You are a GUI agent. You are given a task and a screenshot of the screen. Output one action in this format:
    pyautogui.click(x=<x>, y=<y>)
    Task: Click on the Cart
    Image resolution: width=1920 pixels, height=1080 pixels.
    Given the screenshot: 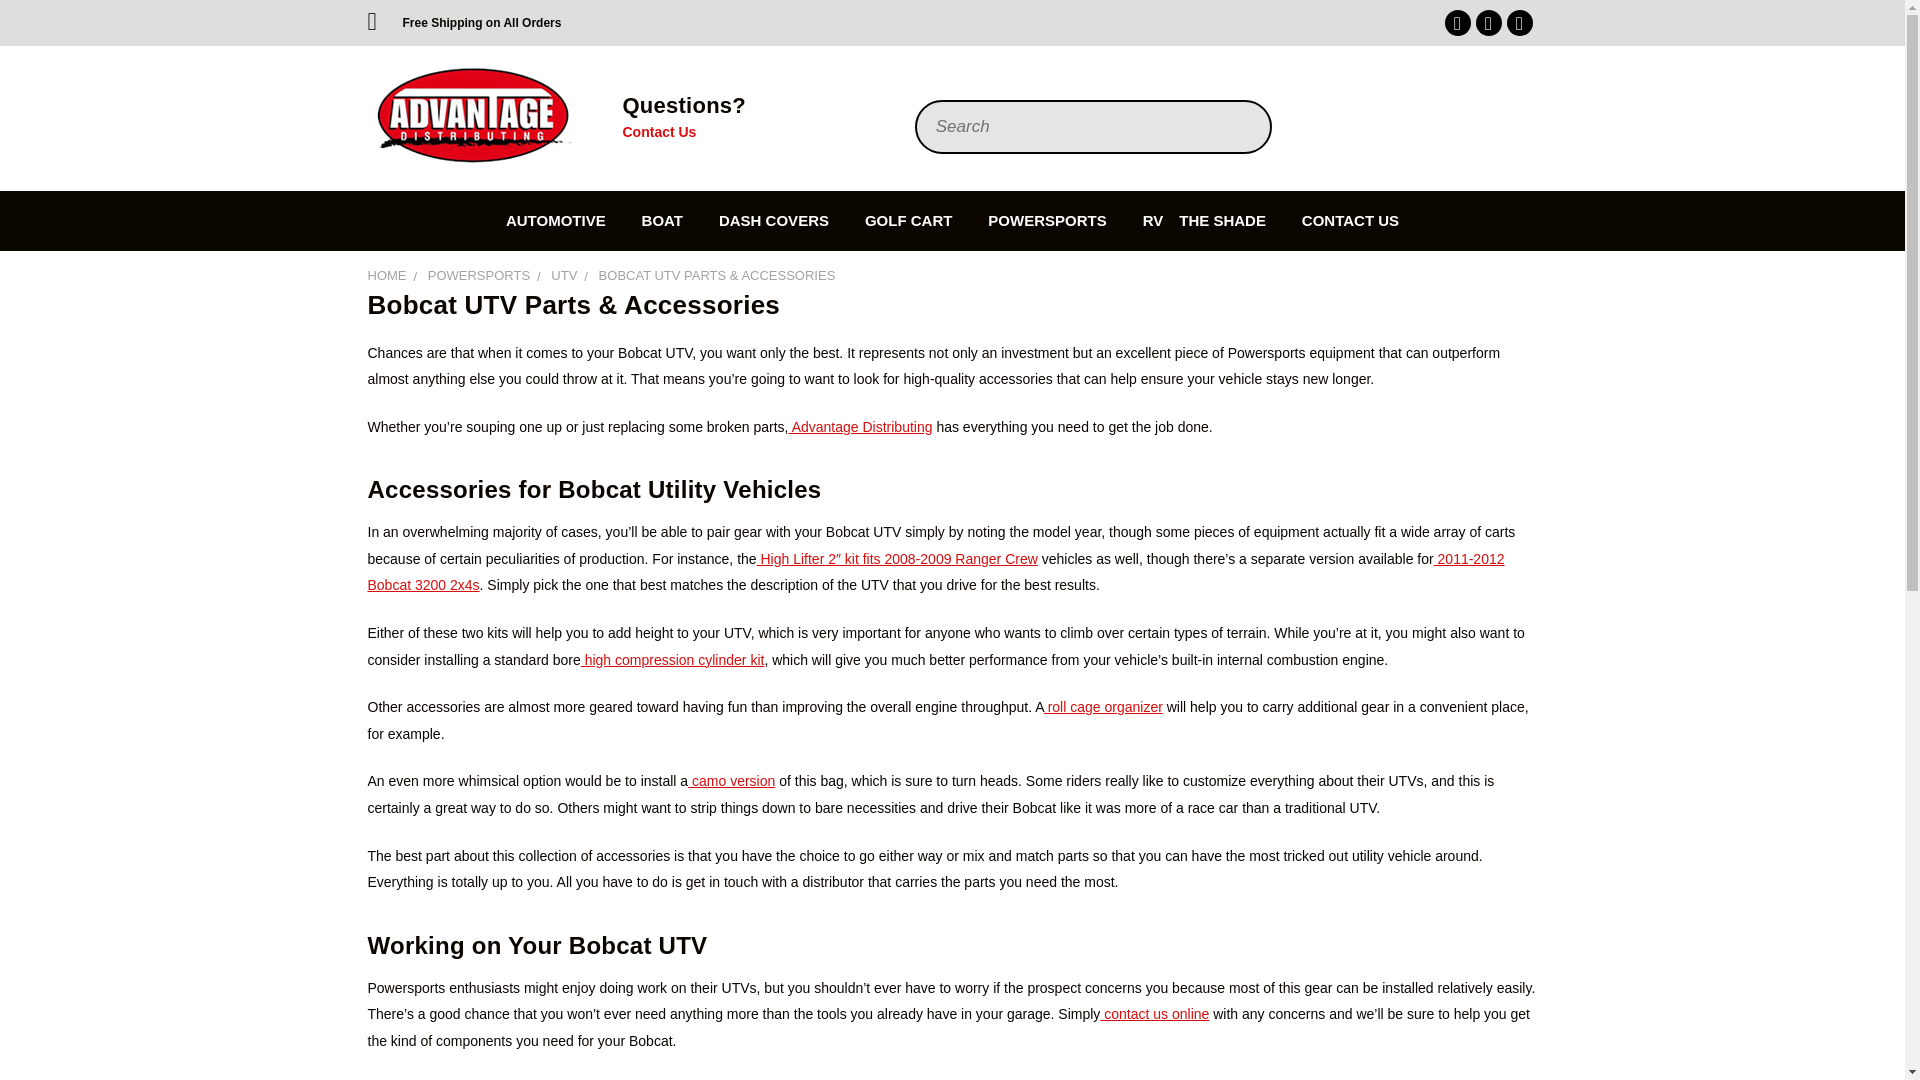 What is the action you would take?
    pyautogui.click(x=1516, y=116)
    